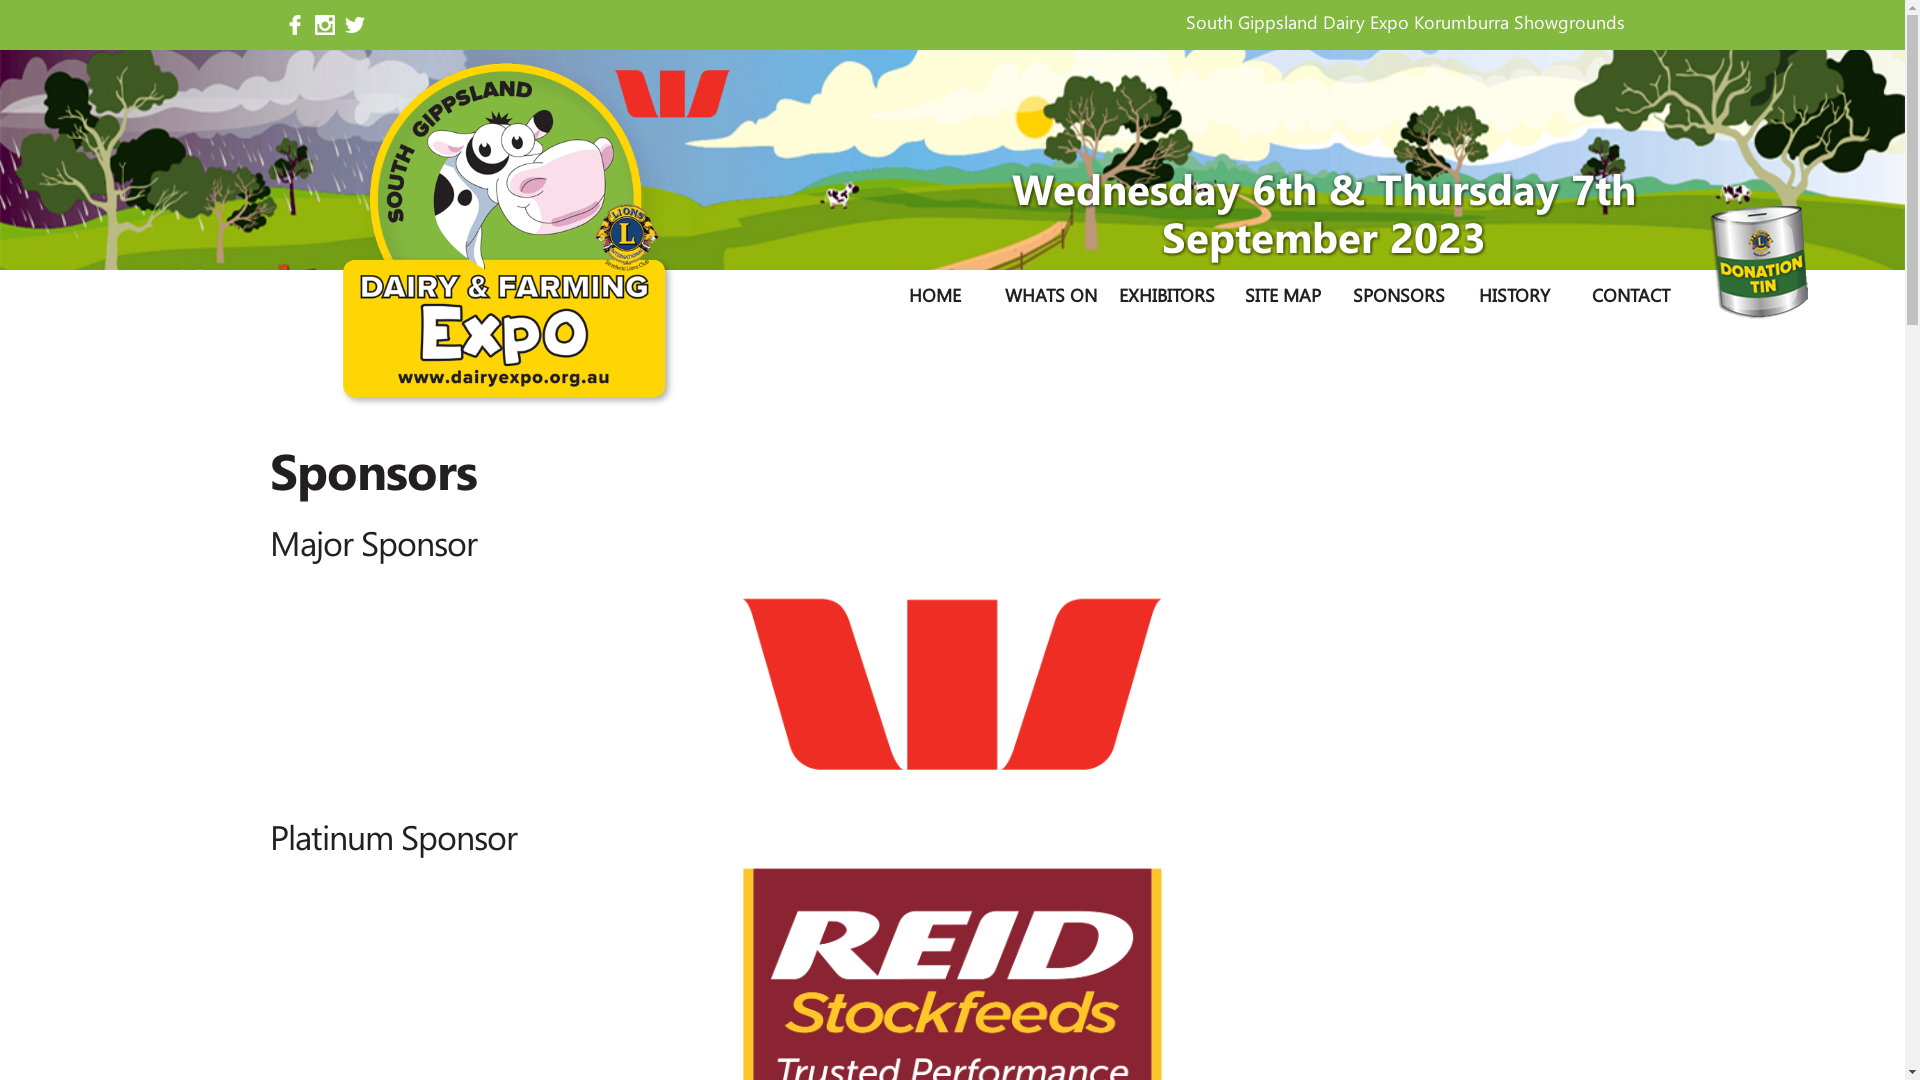  Describe the element at coordinates (1631, 295) in the screenshot. I see `CONTACT` at that location.